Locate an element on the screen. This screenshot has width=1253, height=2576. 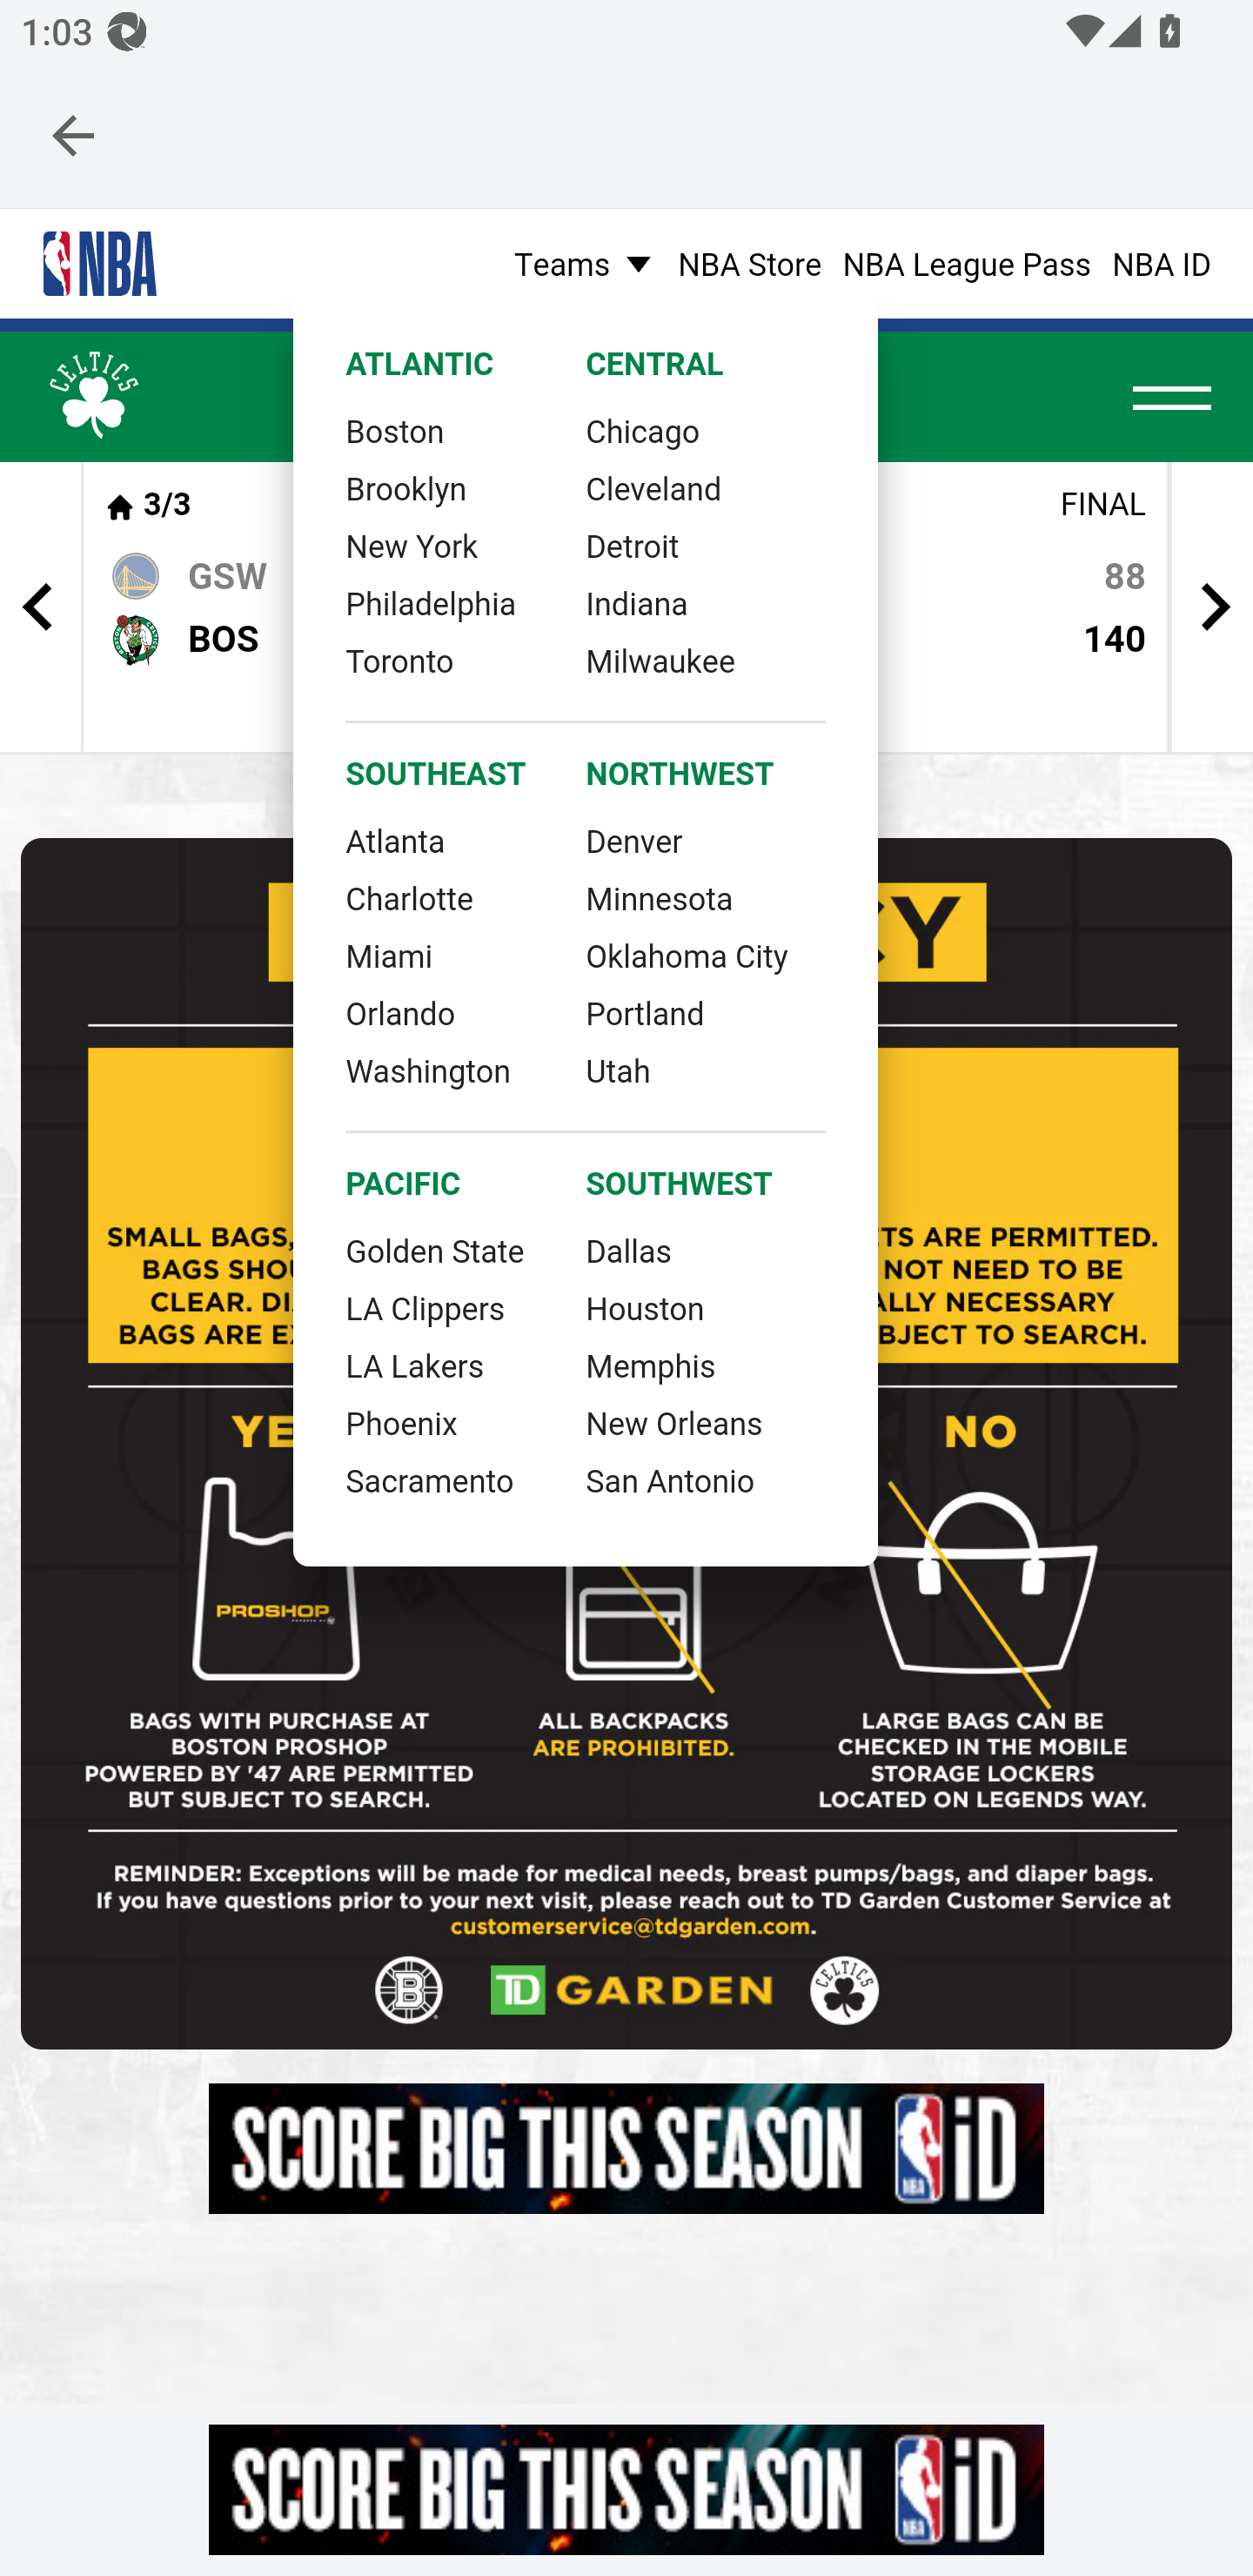
LA Lakers is located at coordinates (415, 1364).